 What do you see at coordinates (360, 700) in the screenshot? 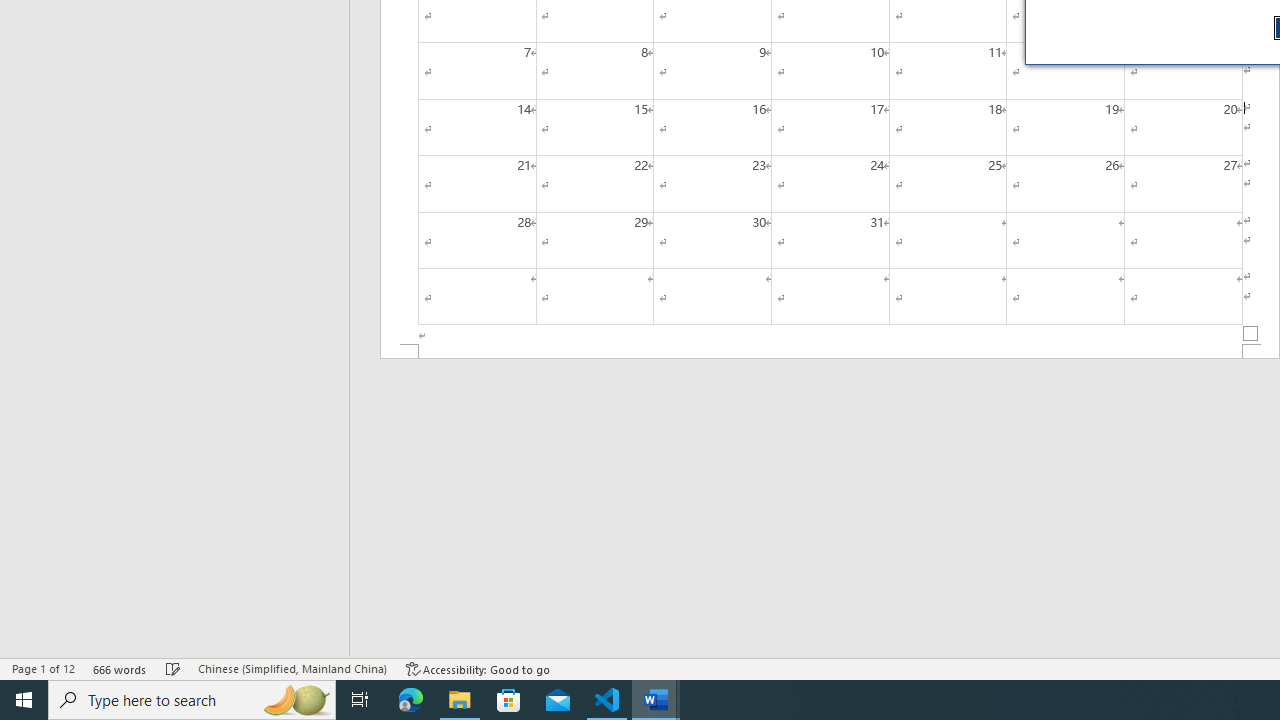
I see `Task View` at bounding box center [360, 700].